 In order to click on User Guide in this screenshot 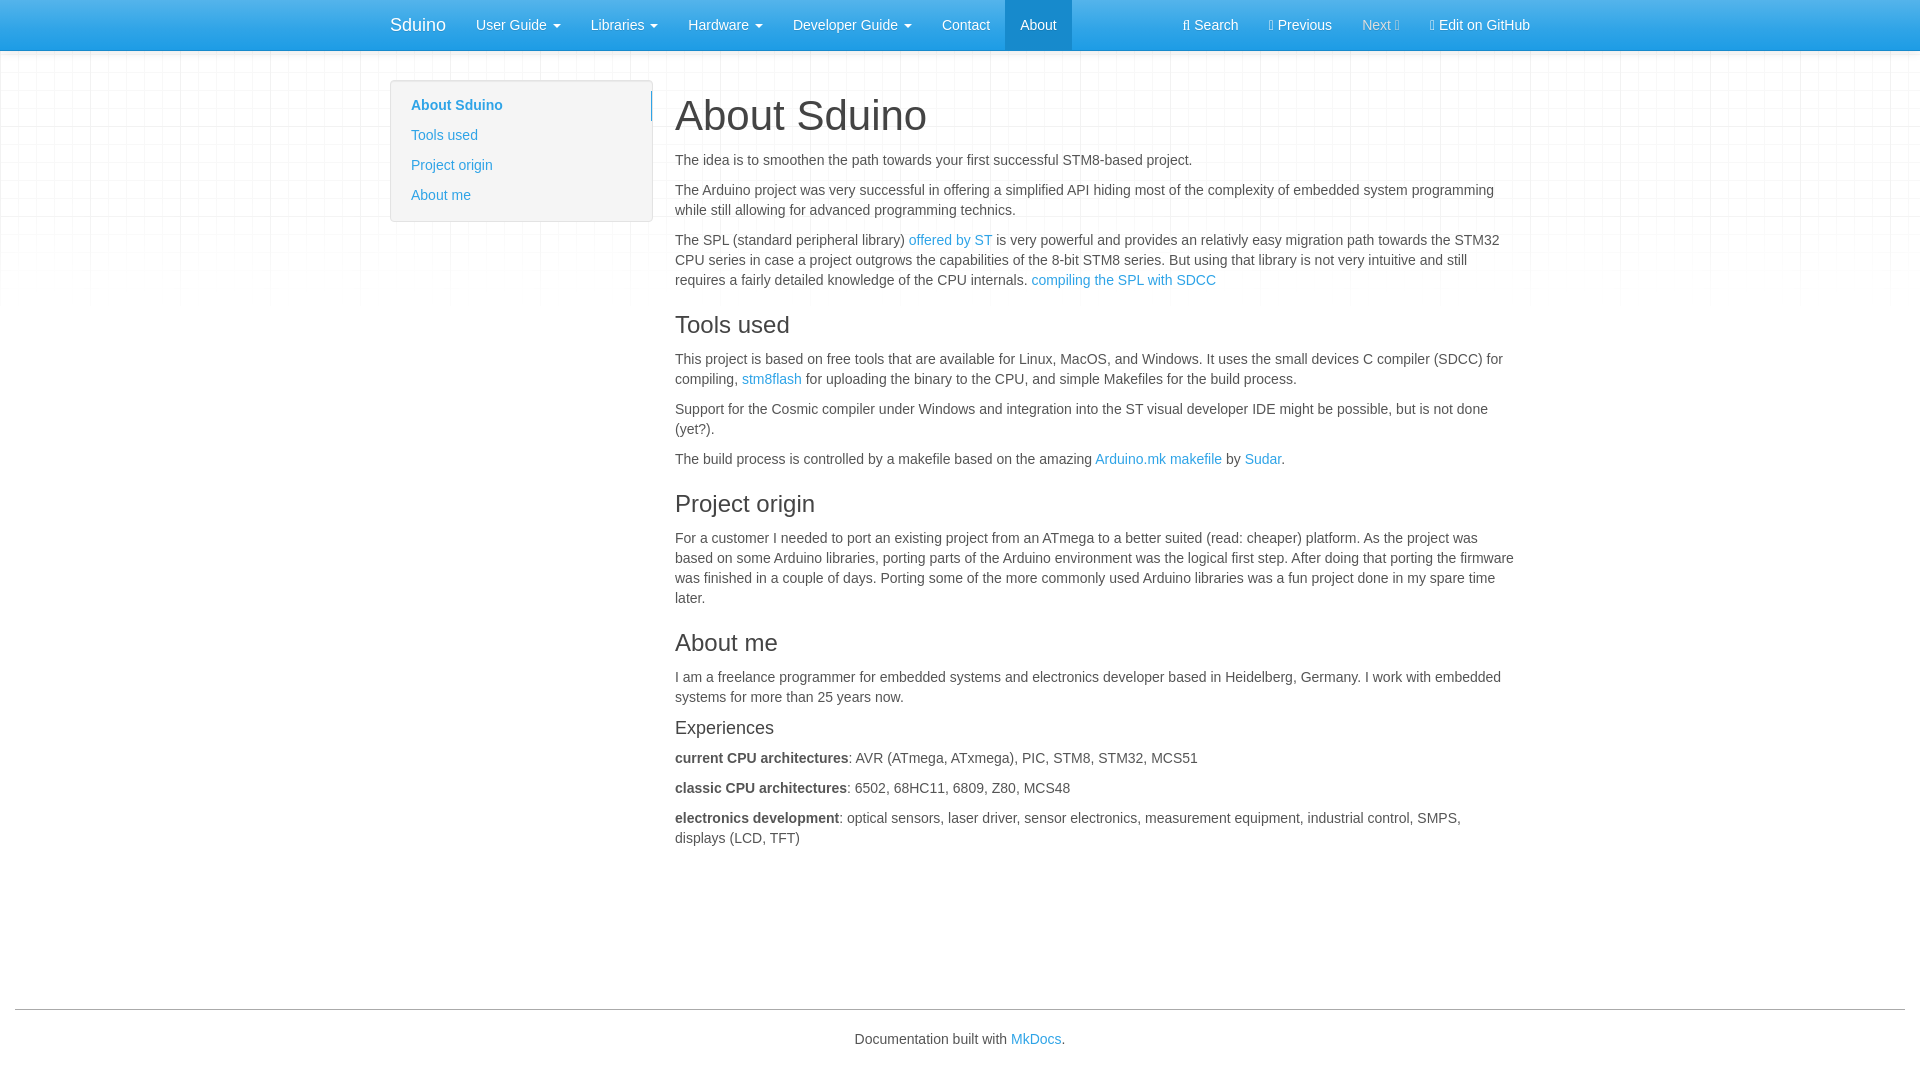, I will do `click(518, 24)`.